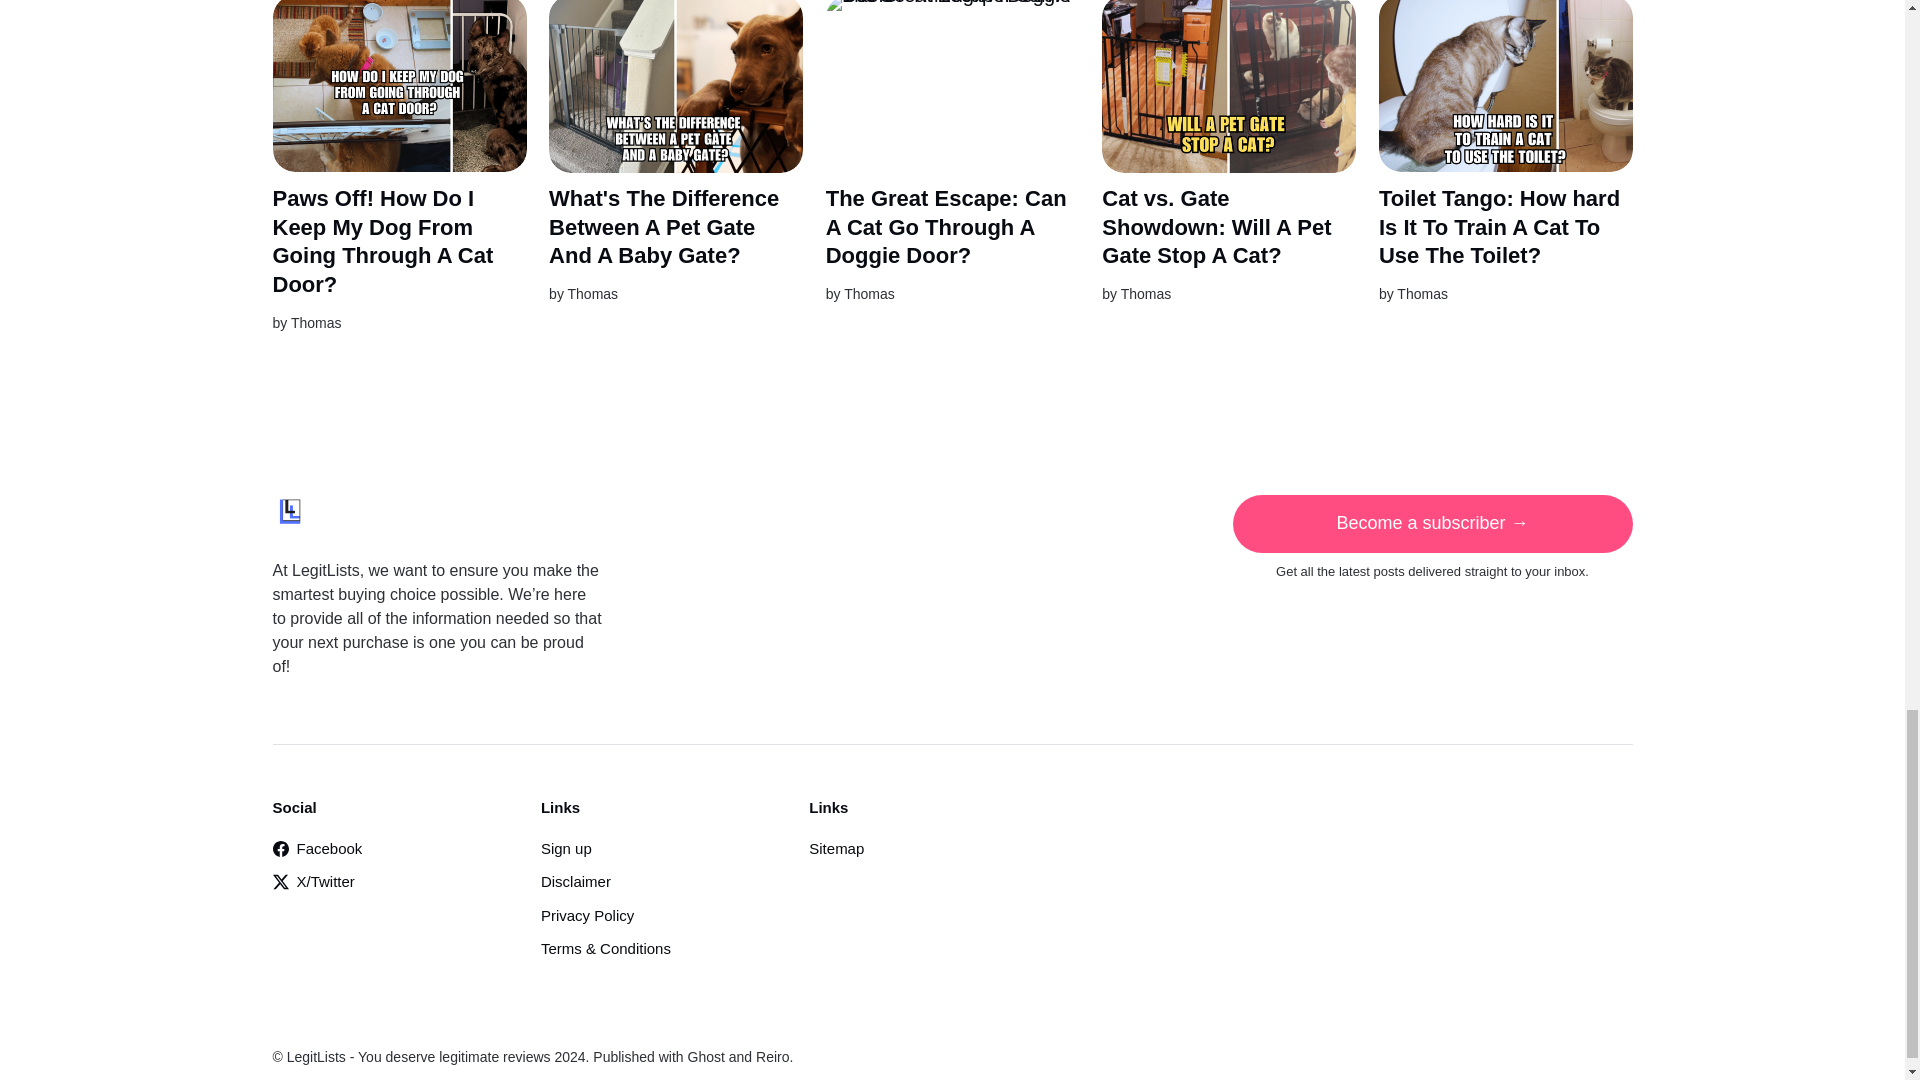 The width and height of the screenshot is (1920, 1080). Describe the element at coordinates (1146, 294) in the screenshot. I see `Thomas` at that location.